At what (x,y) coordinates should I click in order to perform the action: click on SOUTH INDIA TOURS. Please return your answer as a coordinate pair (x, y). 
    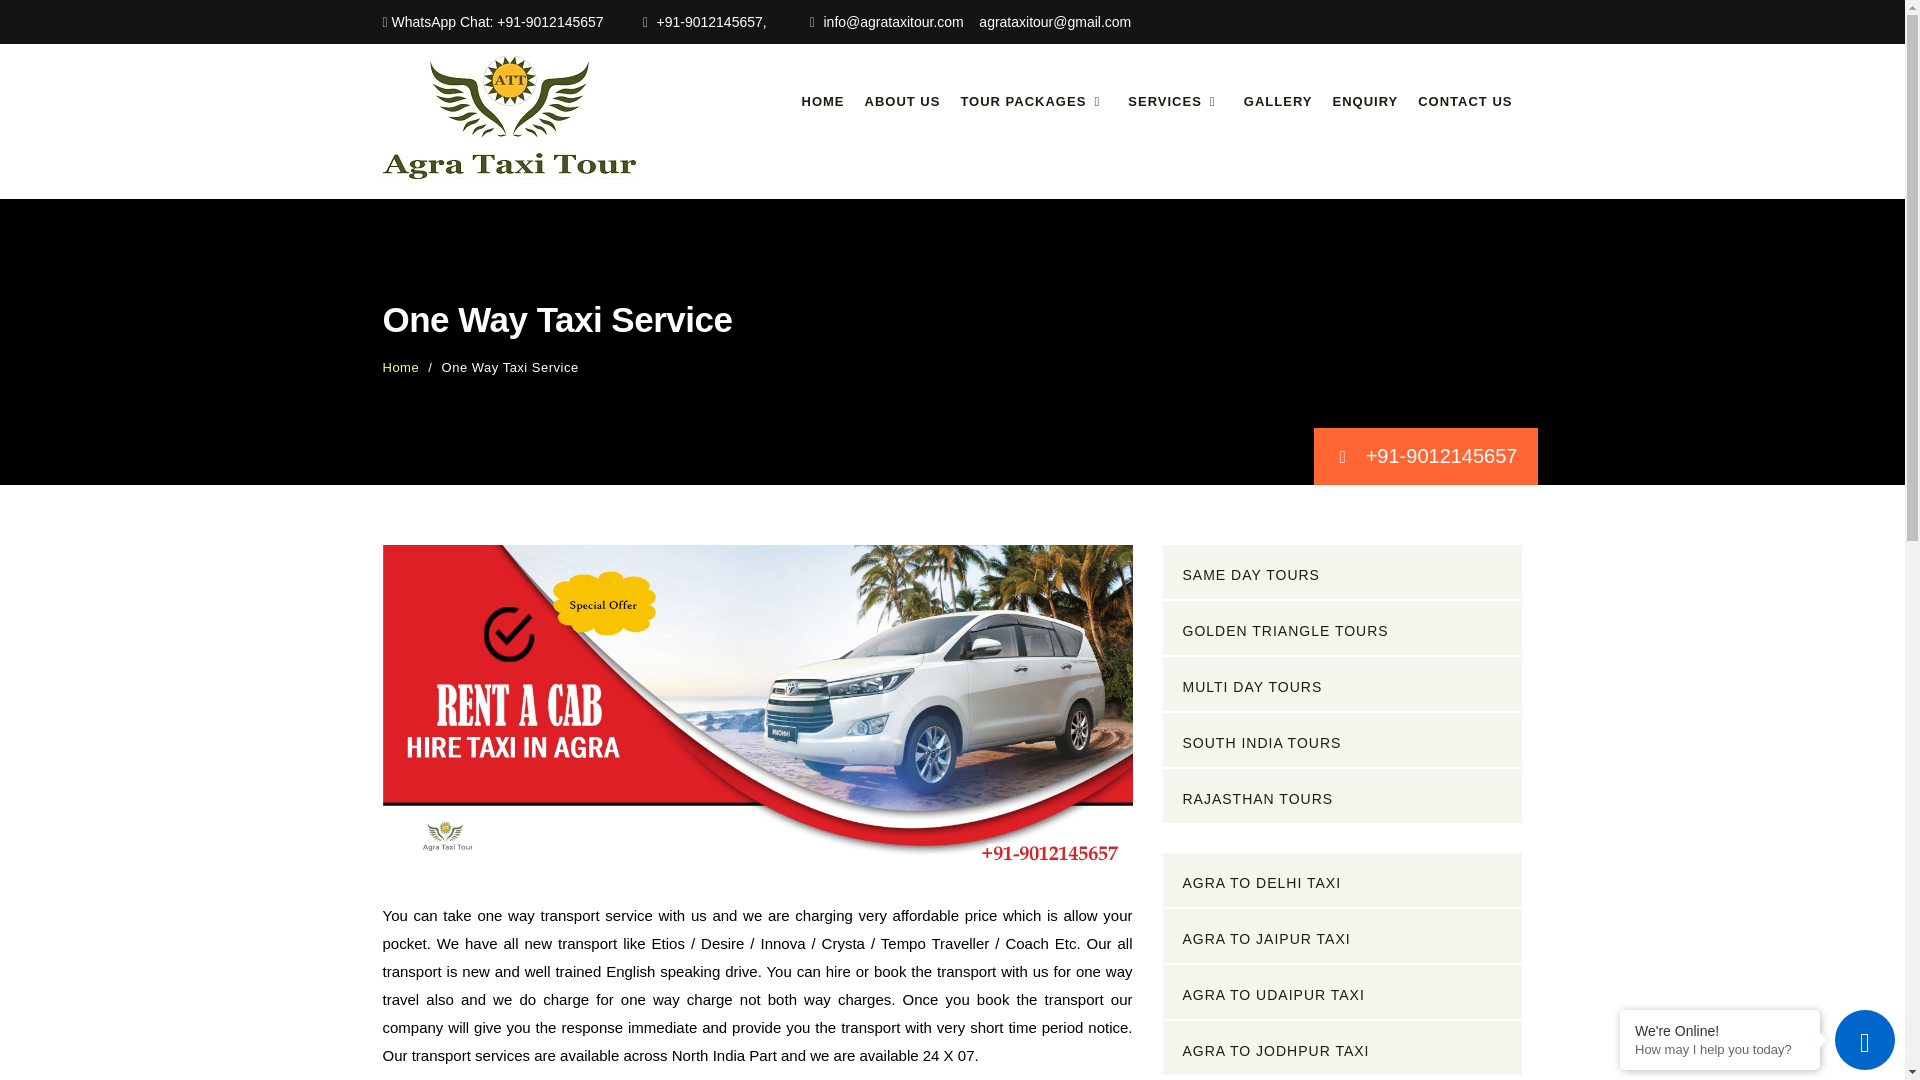
    Looking at the image, I should click on (1342, 739).